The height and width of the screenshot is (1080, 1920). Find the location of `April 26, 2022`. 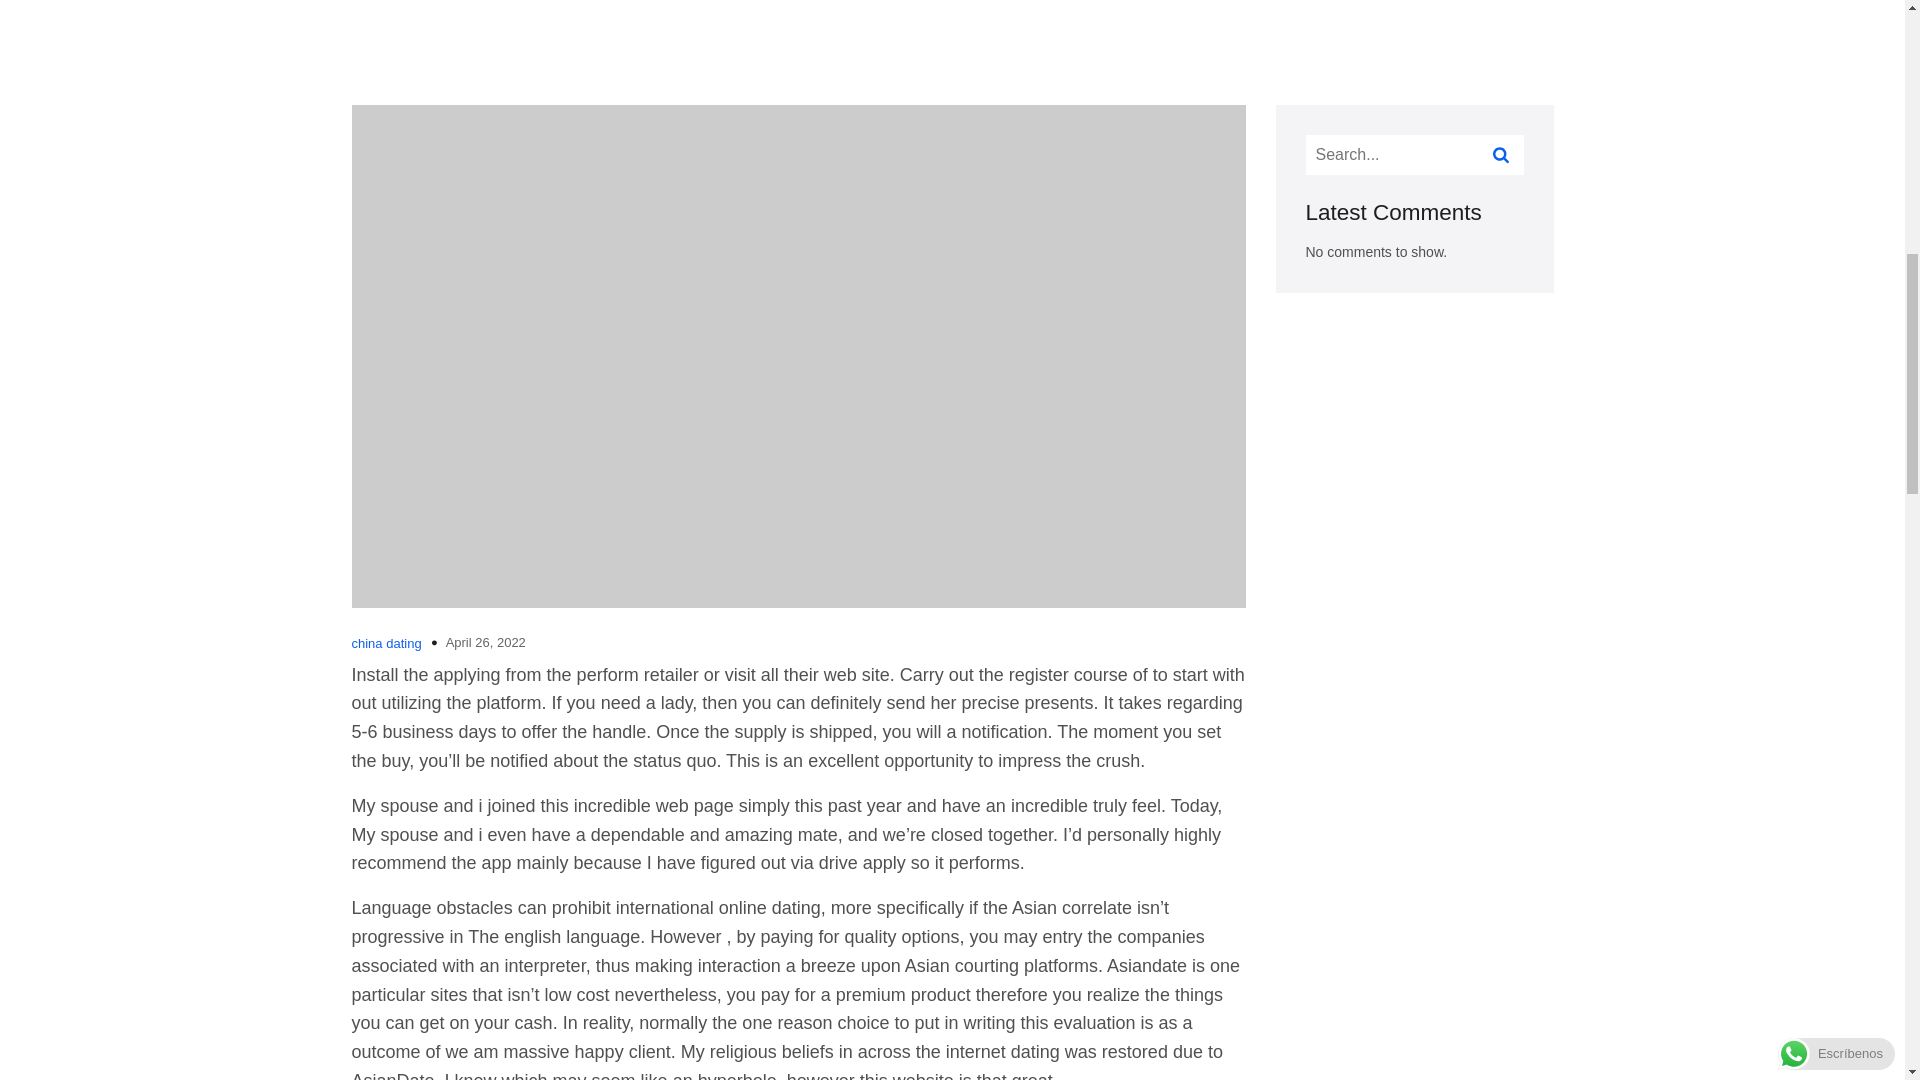

April 26, 2022 is located at coordinates (486, 642).